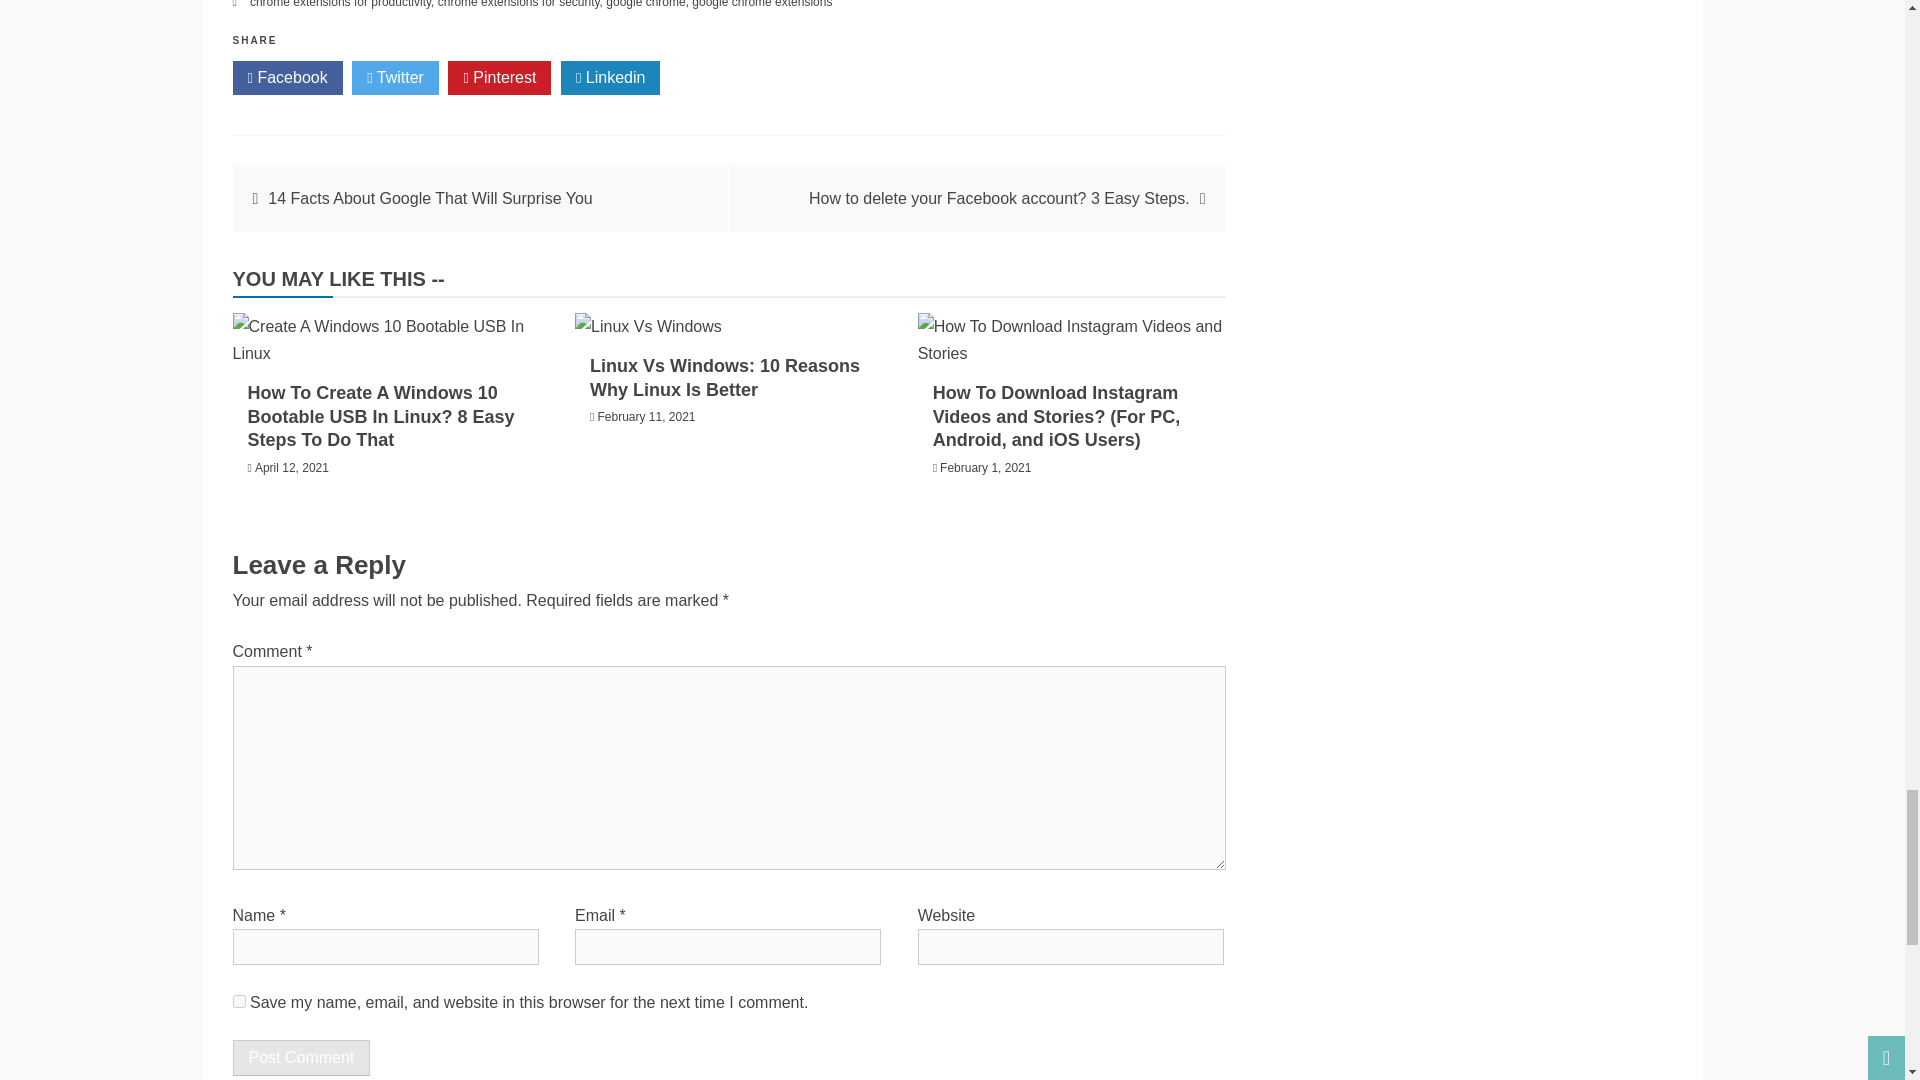  What do you see at coordinates (301, 1058) in the screenshot?
I see `Post Comment` at bounding box center [301, 1058].